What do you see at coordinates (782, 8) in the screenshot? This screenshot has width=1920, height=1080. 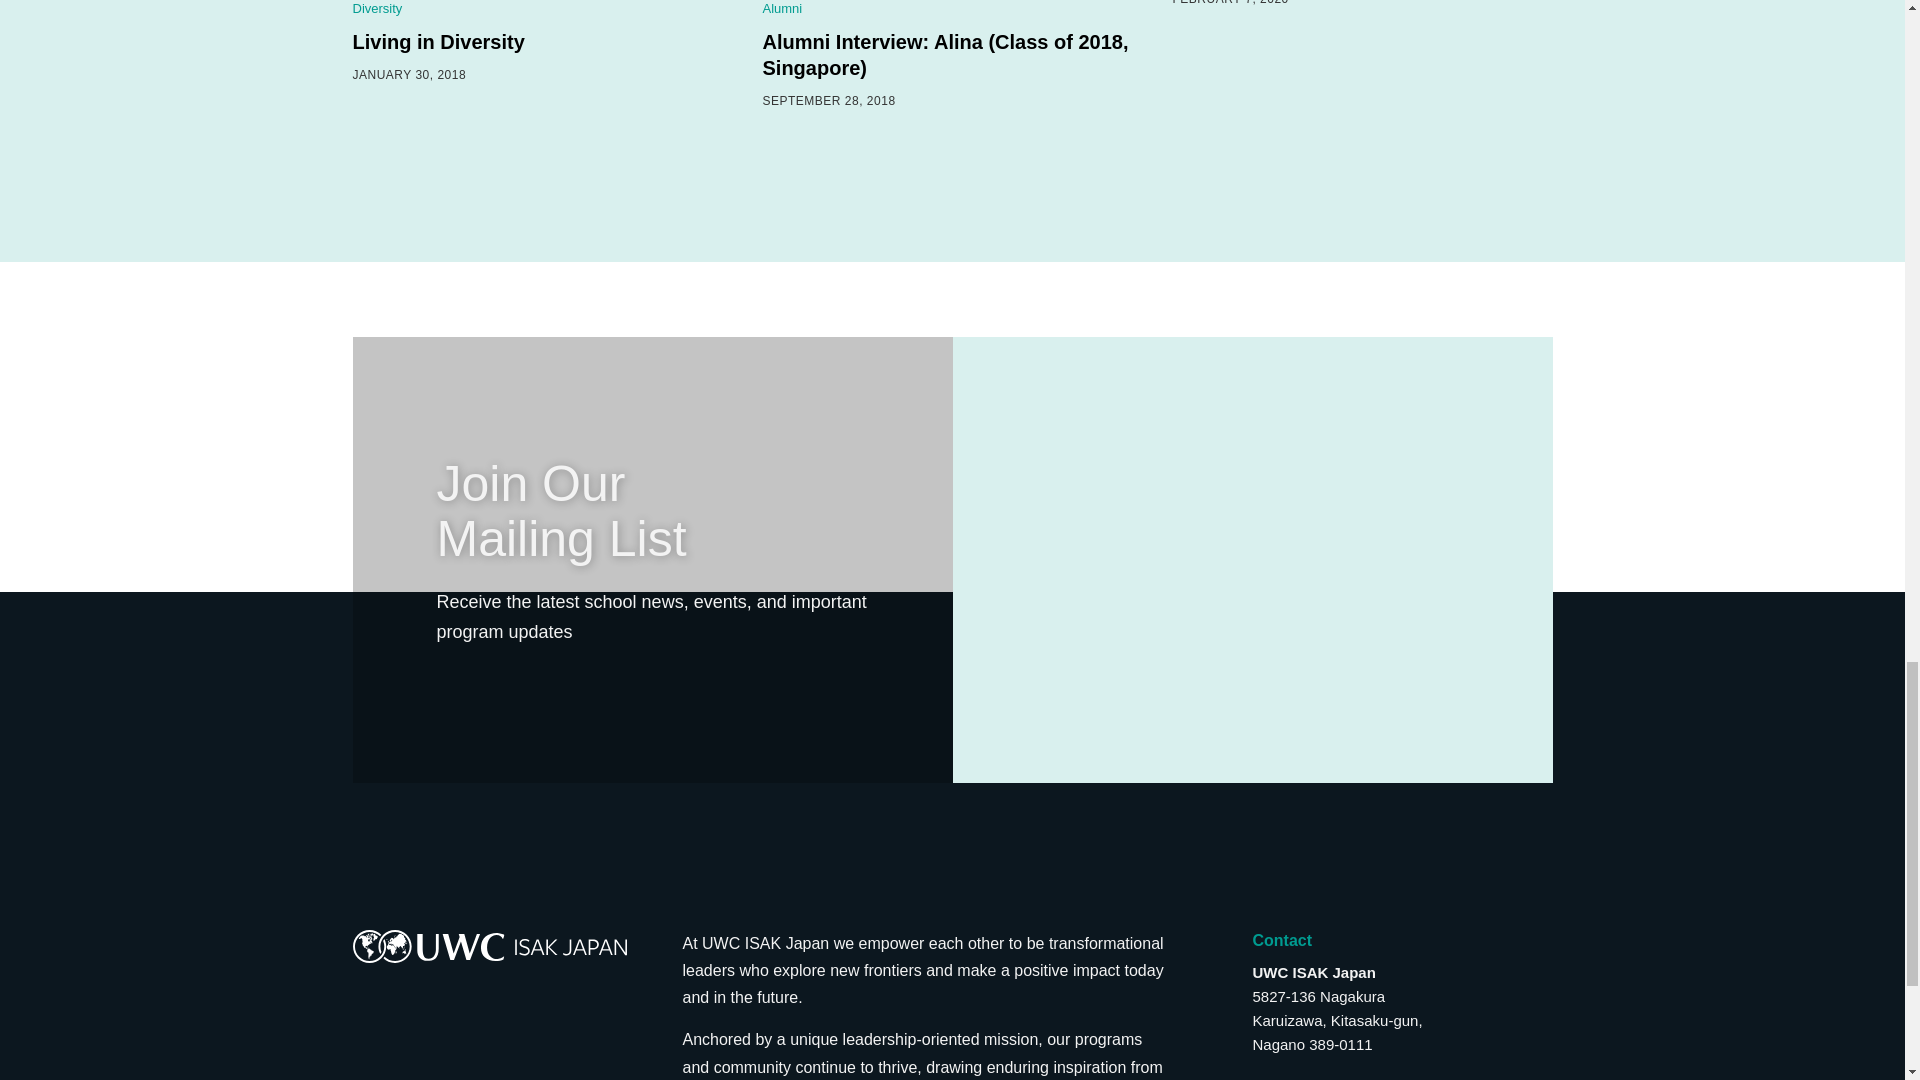 I see `Alumni` at bounding box center [782, 8].